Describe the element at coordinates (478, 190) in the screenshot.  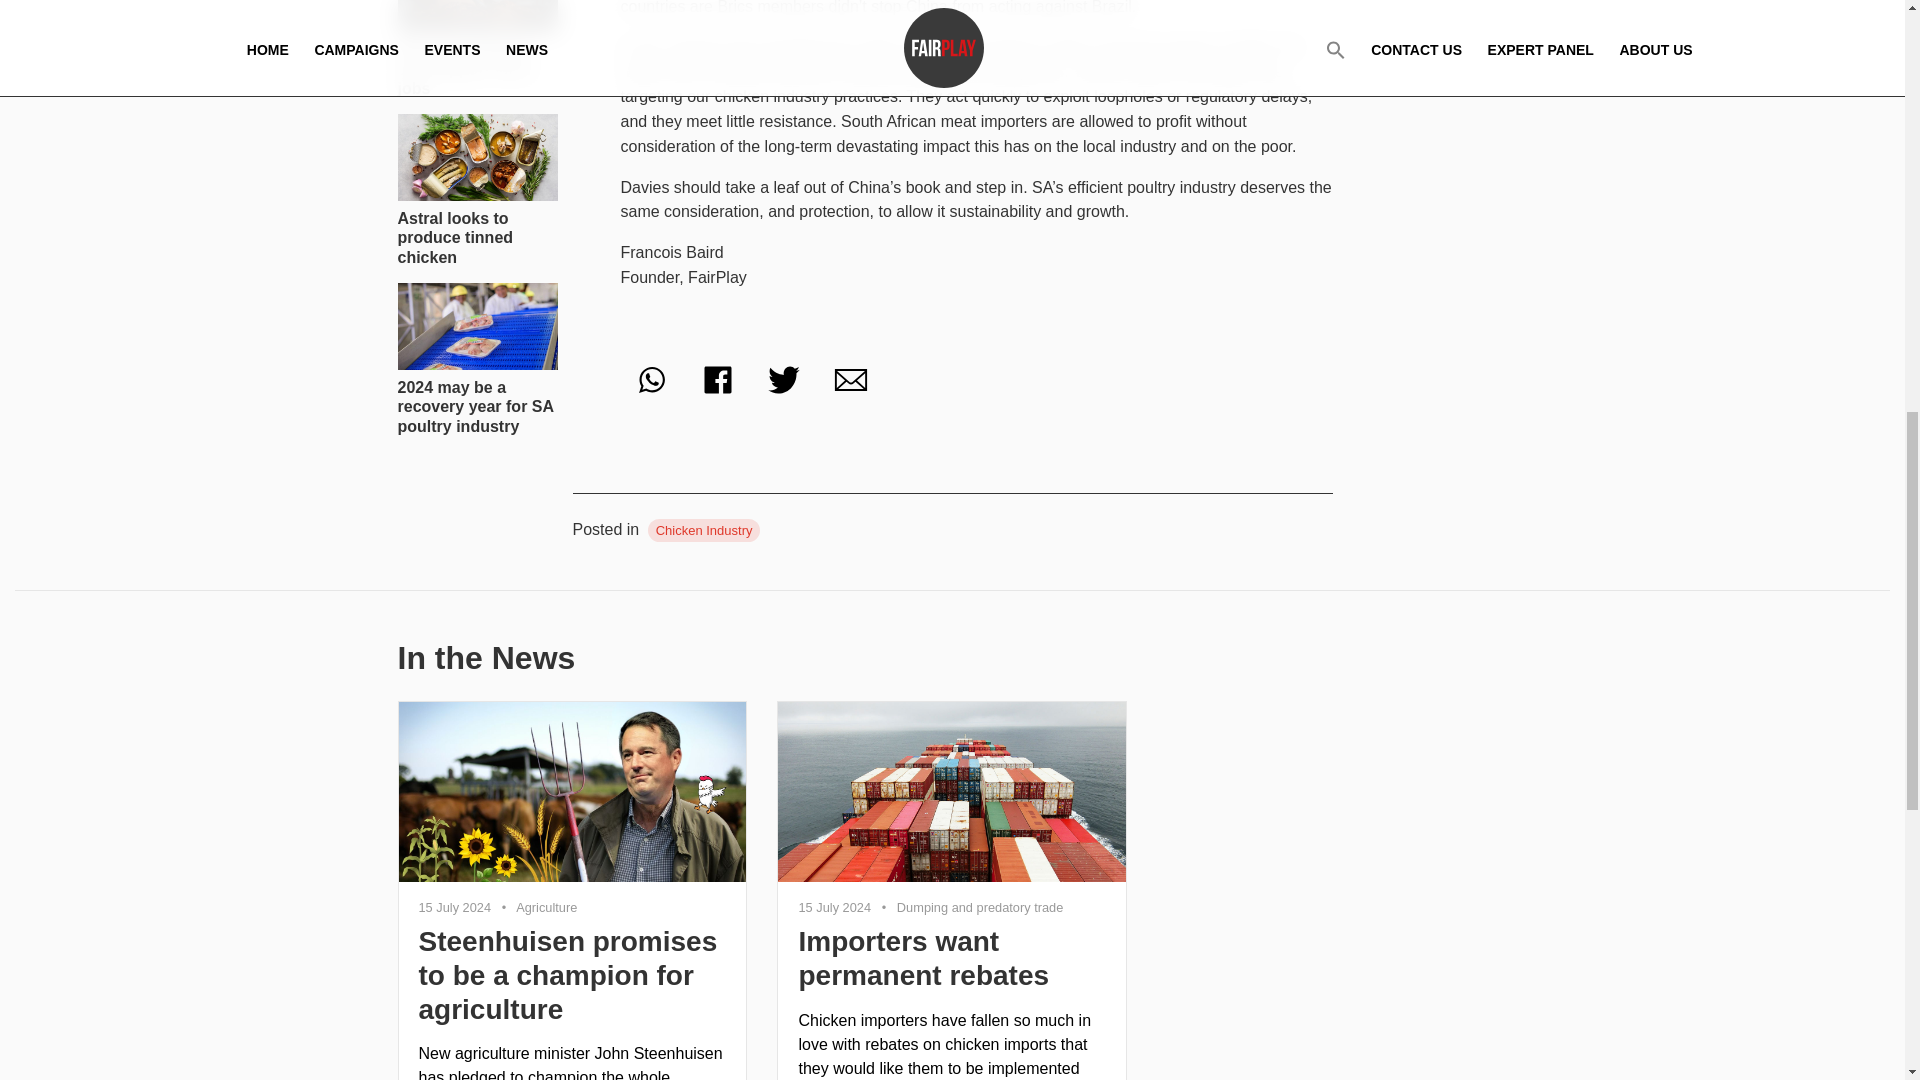
I see `Astral looks to produce tinned chicken` at that location.